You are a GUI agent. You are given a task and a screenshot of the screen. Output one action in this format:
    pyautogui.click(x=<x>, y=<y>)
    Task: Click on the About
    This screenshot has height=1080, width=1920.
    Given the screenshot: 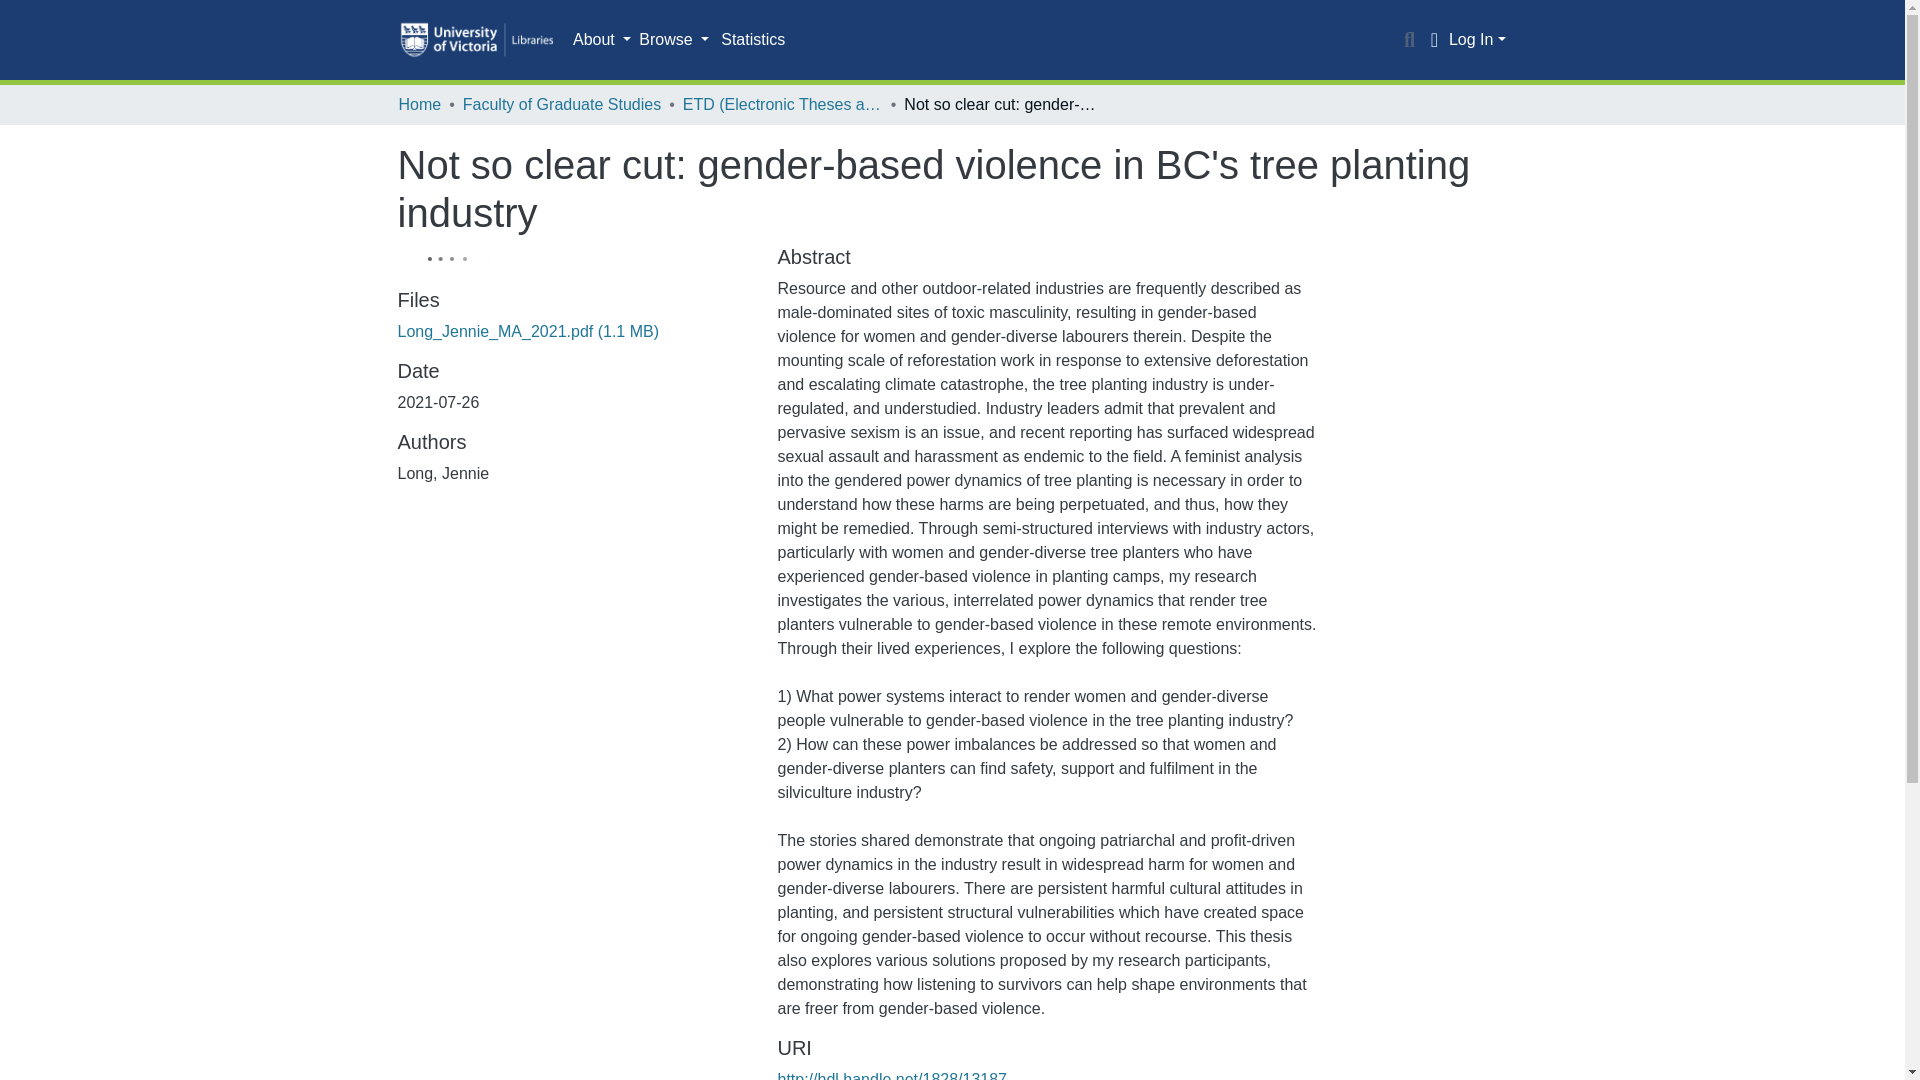 What is the action you would take?
    pyautogui.click(x=602, y=40)
    